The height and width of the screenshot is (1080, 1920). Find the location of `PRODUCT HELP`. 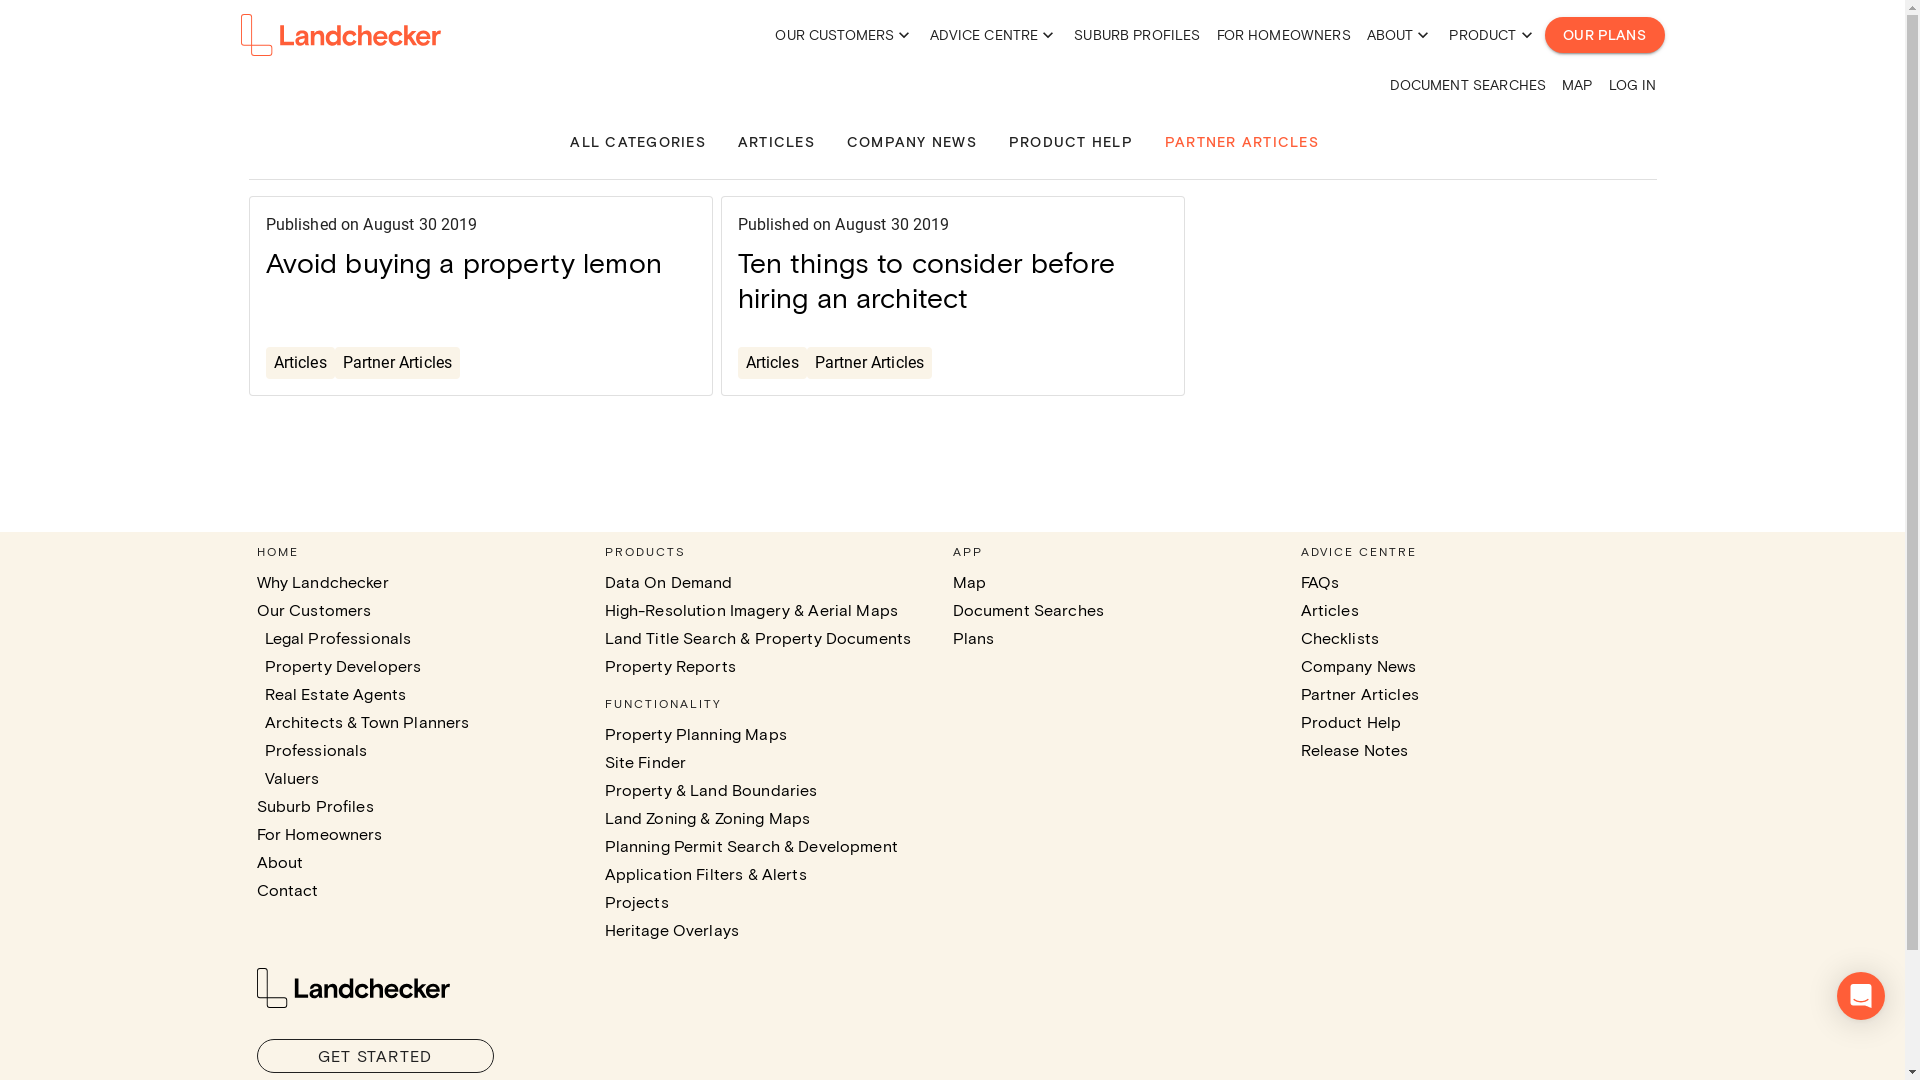

PRODUCT HELP is located at coordinates (1071, 142).